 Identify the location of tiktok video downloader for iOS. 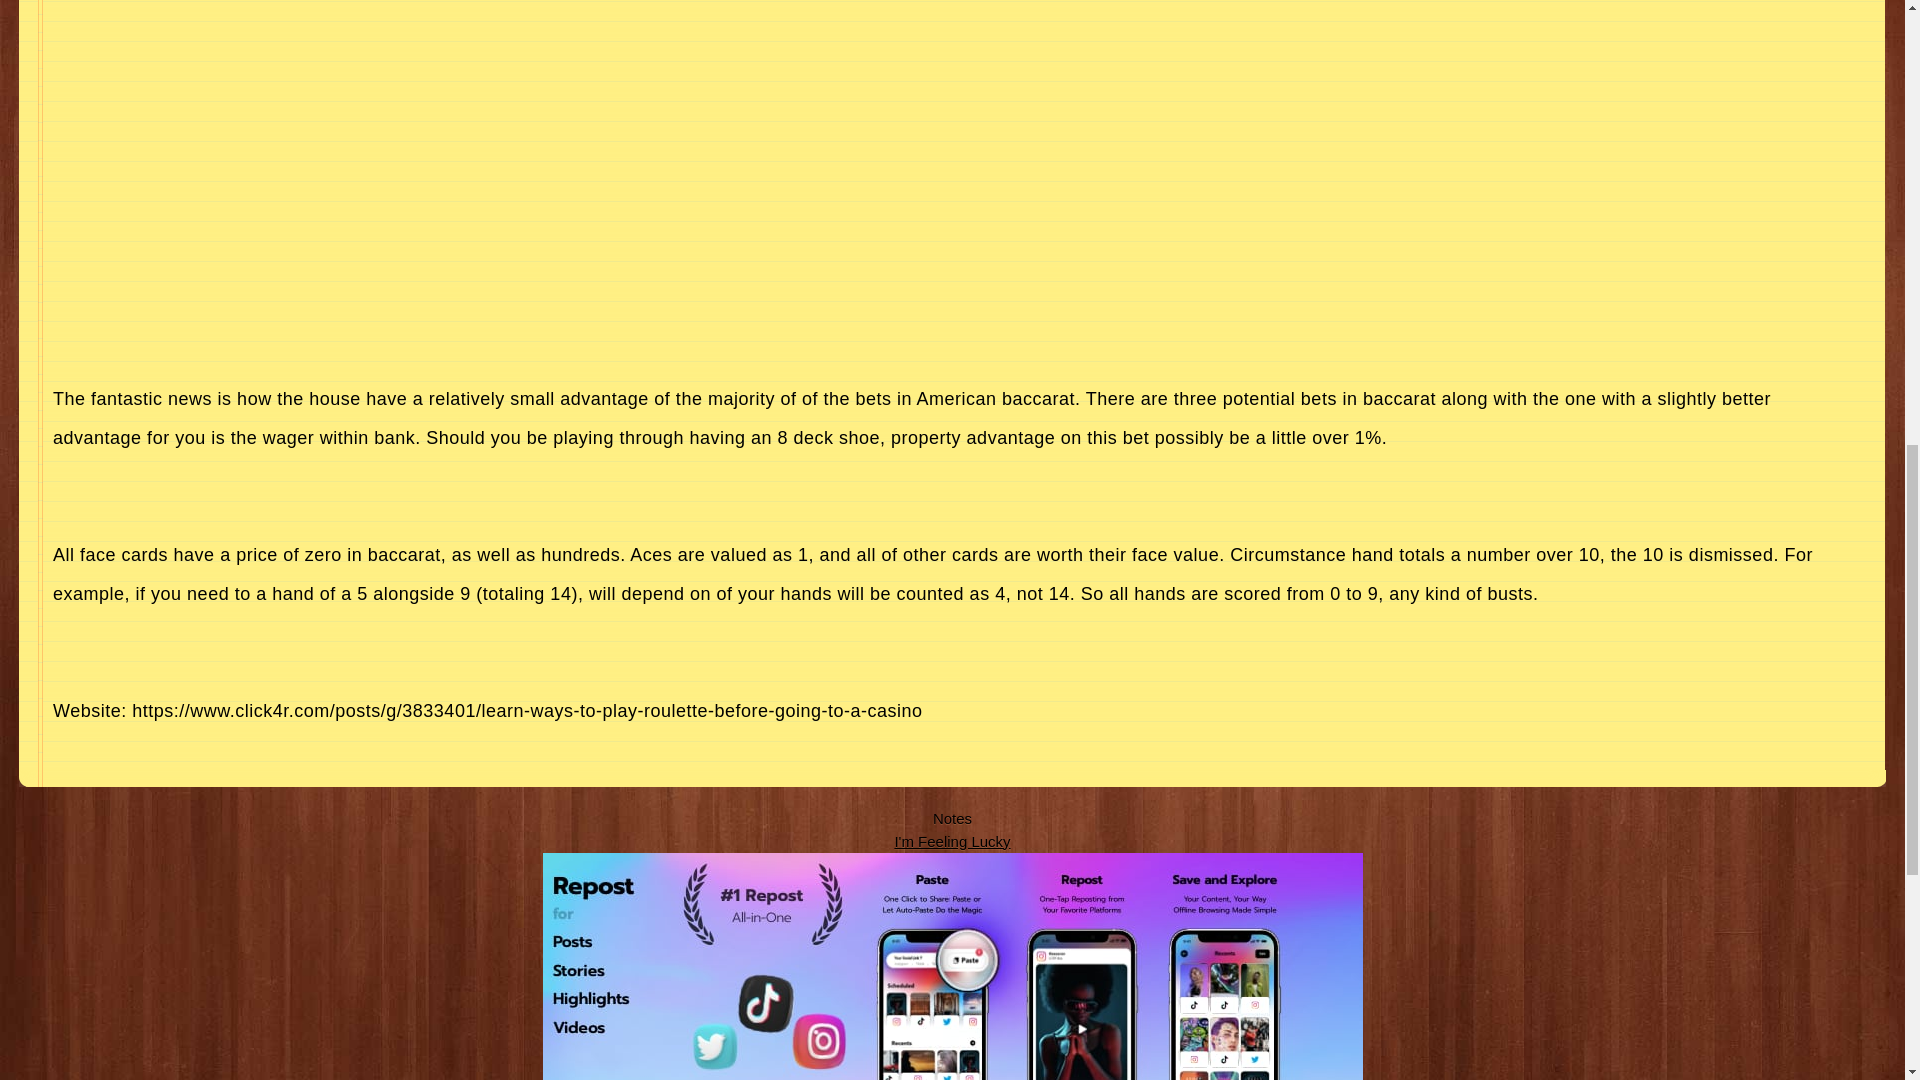
(951, 966).